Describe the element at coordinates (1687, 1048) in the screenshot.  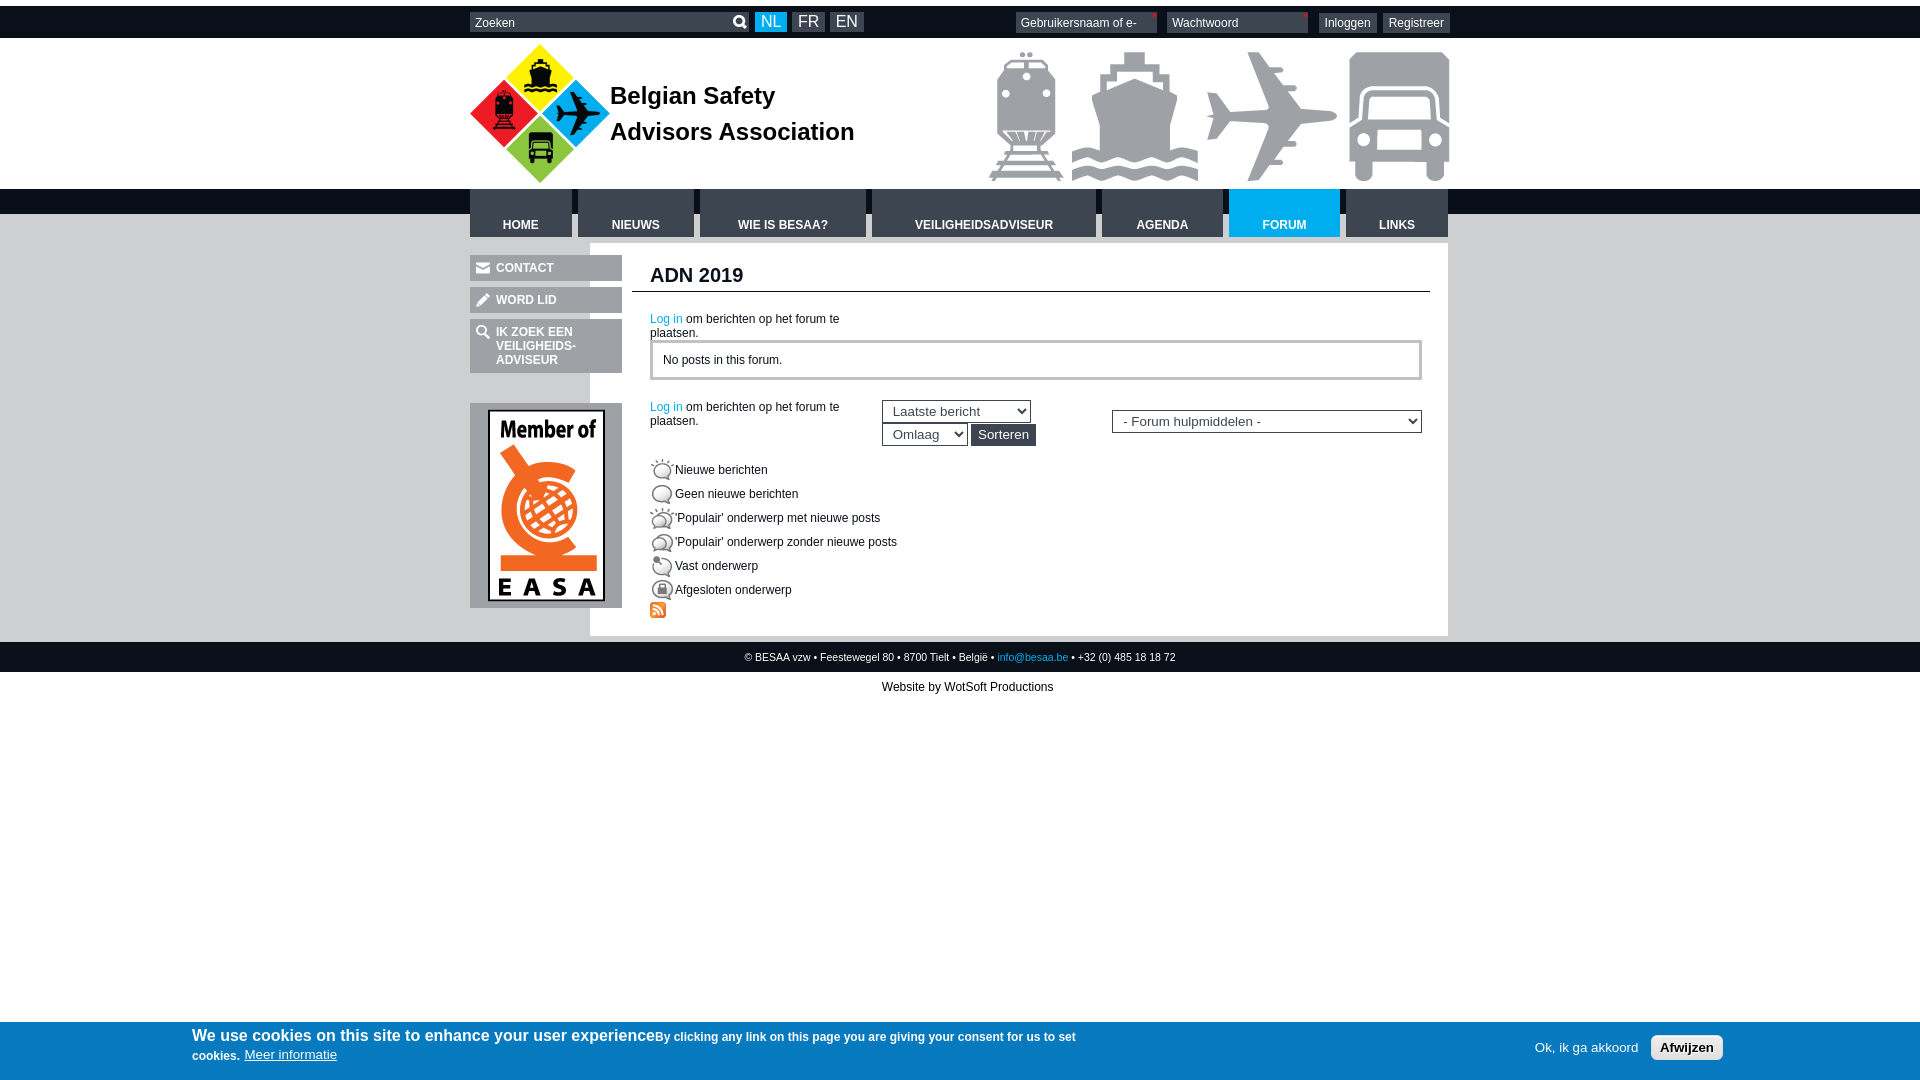
I see `Afwijzen` at that location.